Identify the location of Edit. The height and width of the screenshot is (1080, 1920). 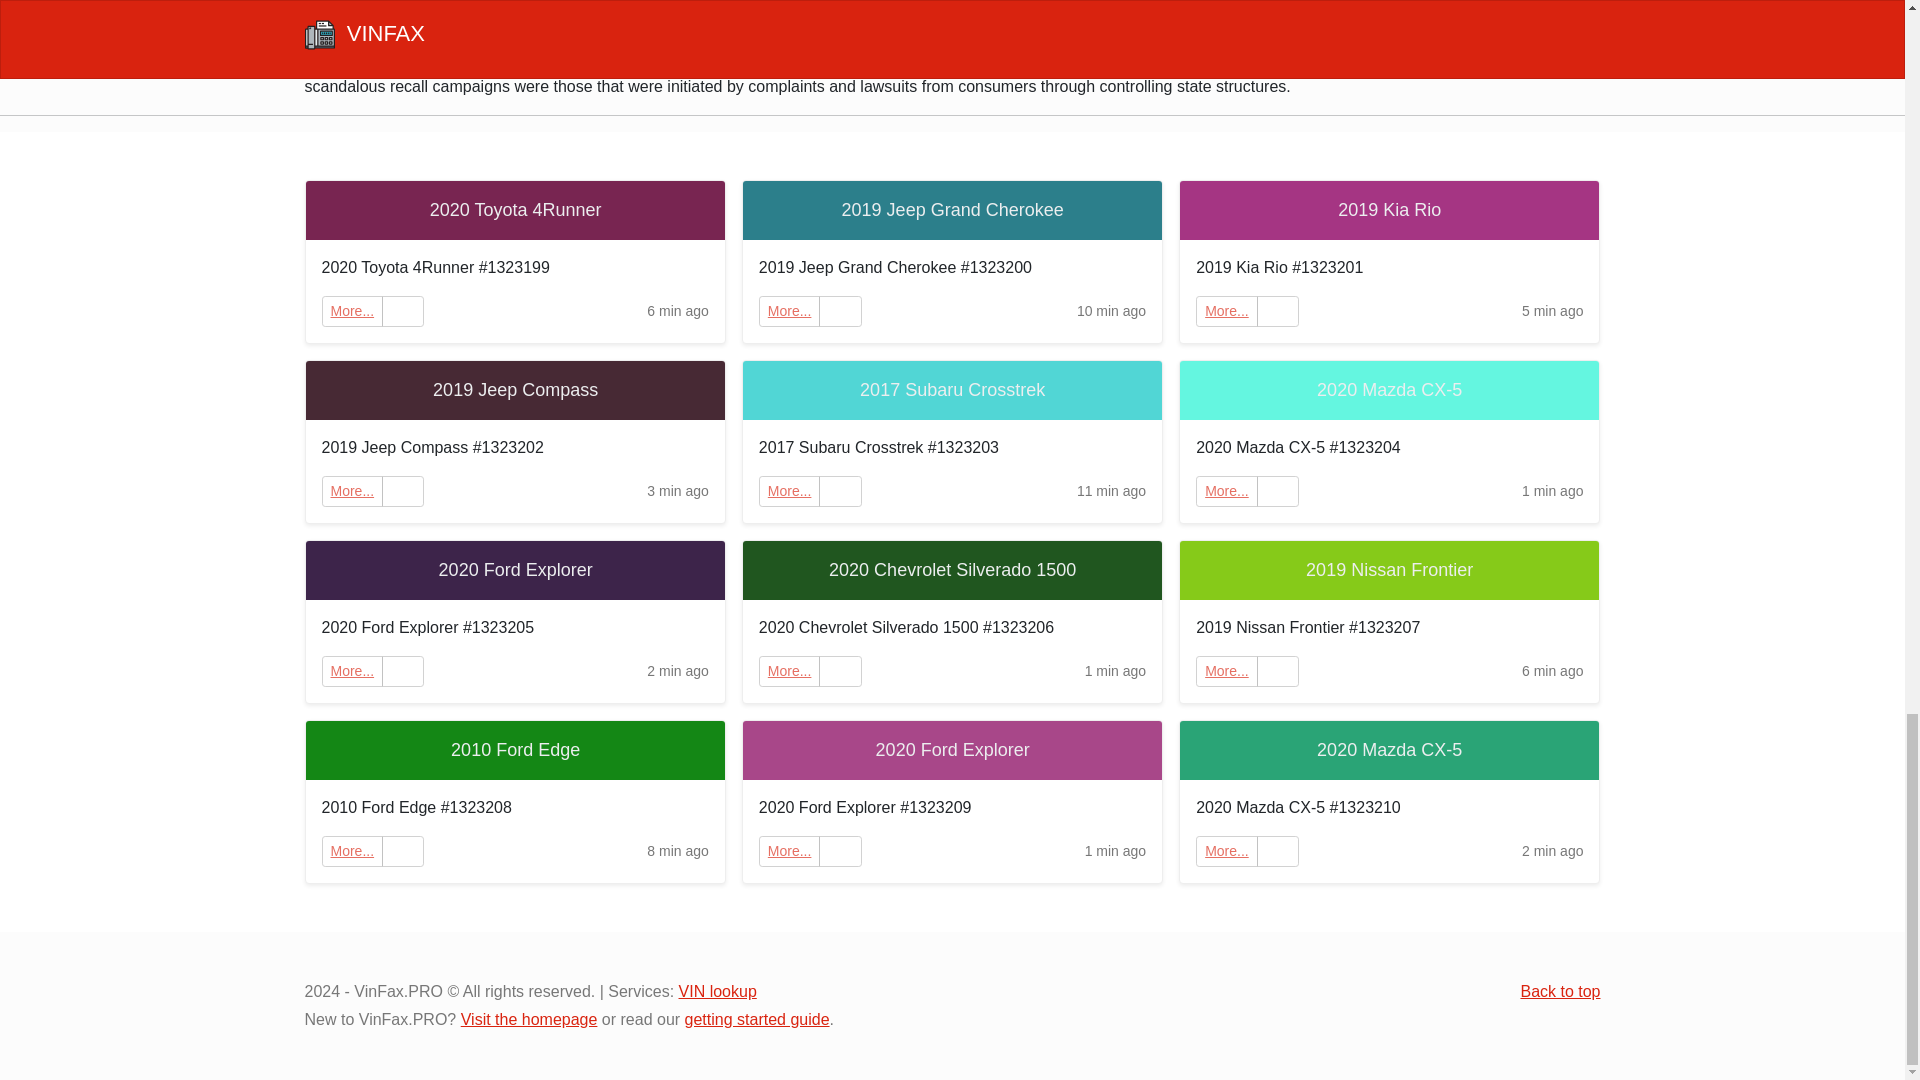
(403, 311).